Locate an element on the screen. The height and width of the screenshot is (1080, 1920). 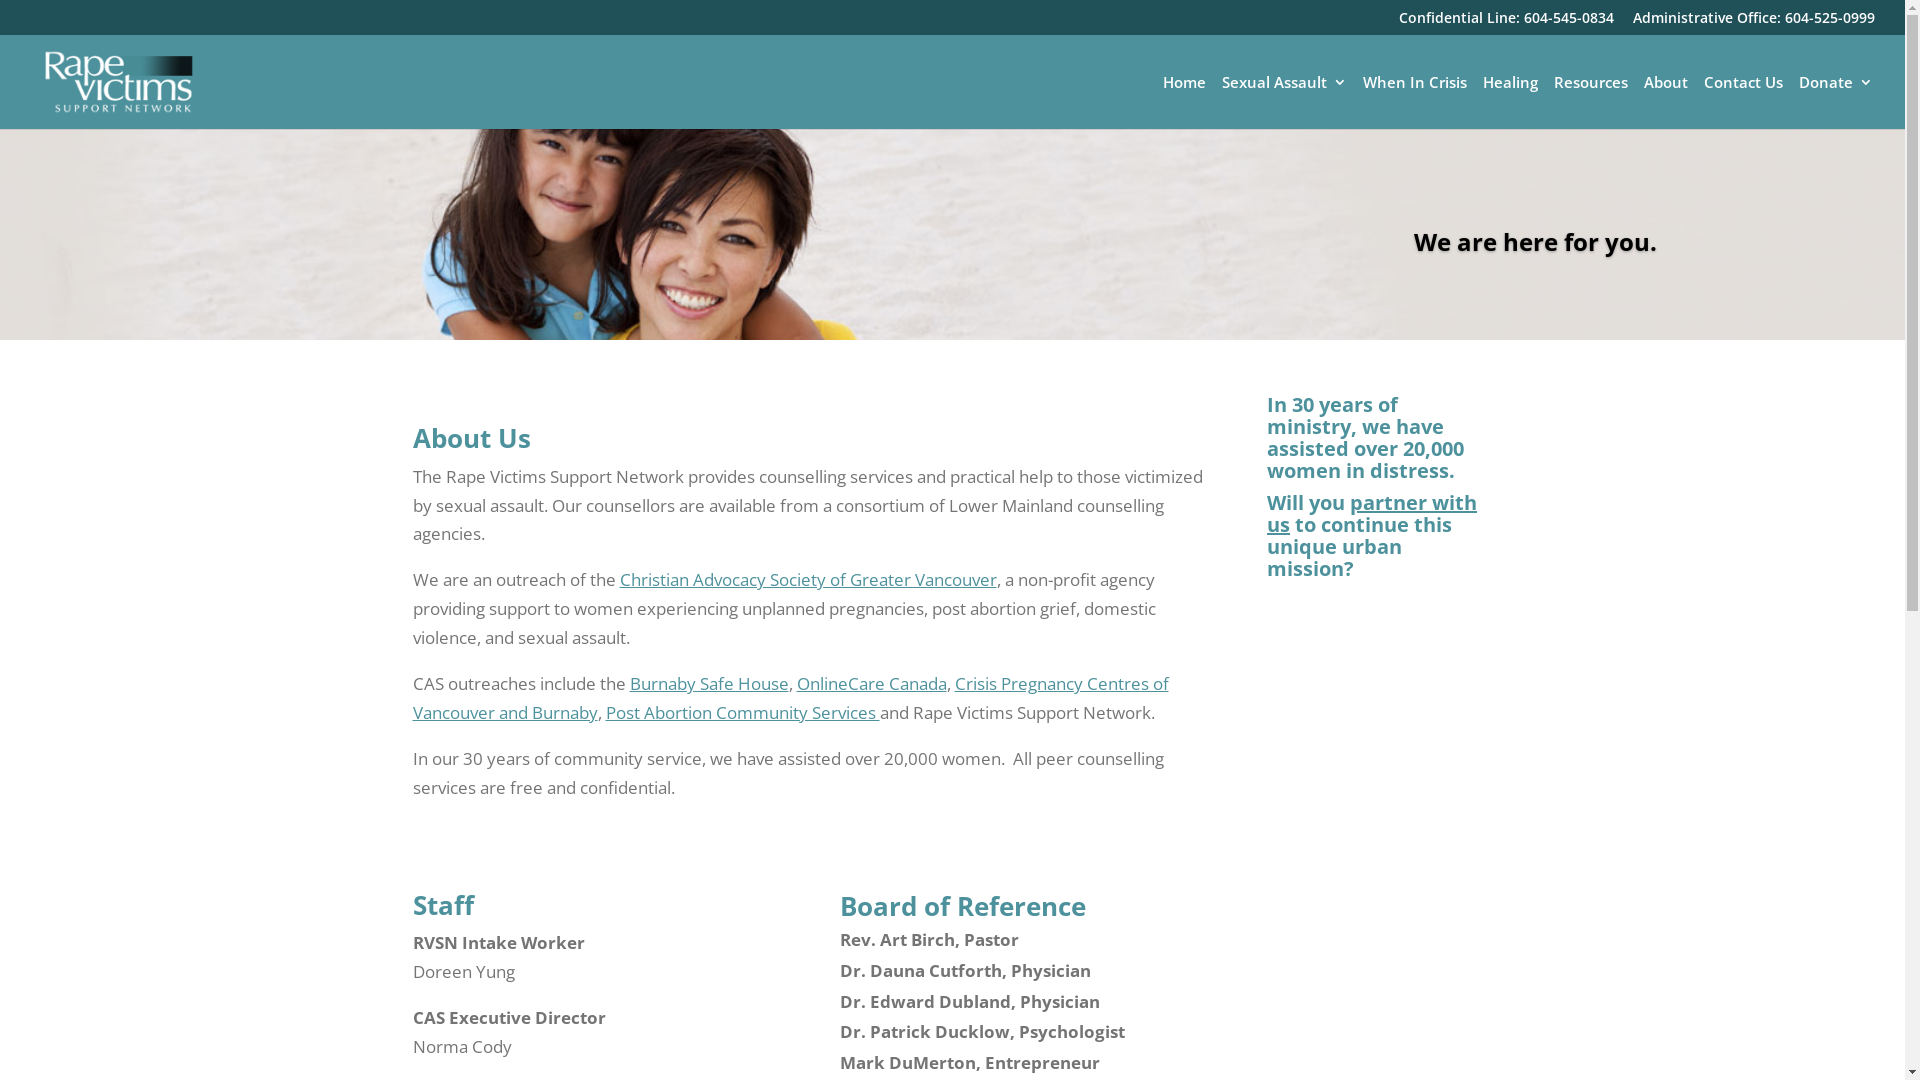
About is located at coordinates (1666, 102).